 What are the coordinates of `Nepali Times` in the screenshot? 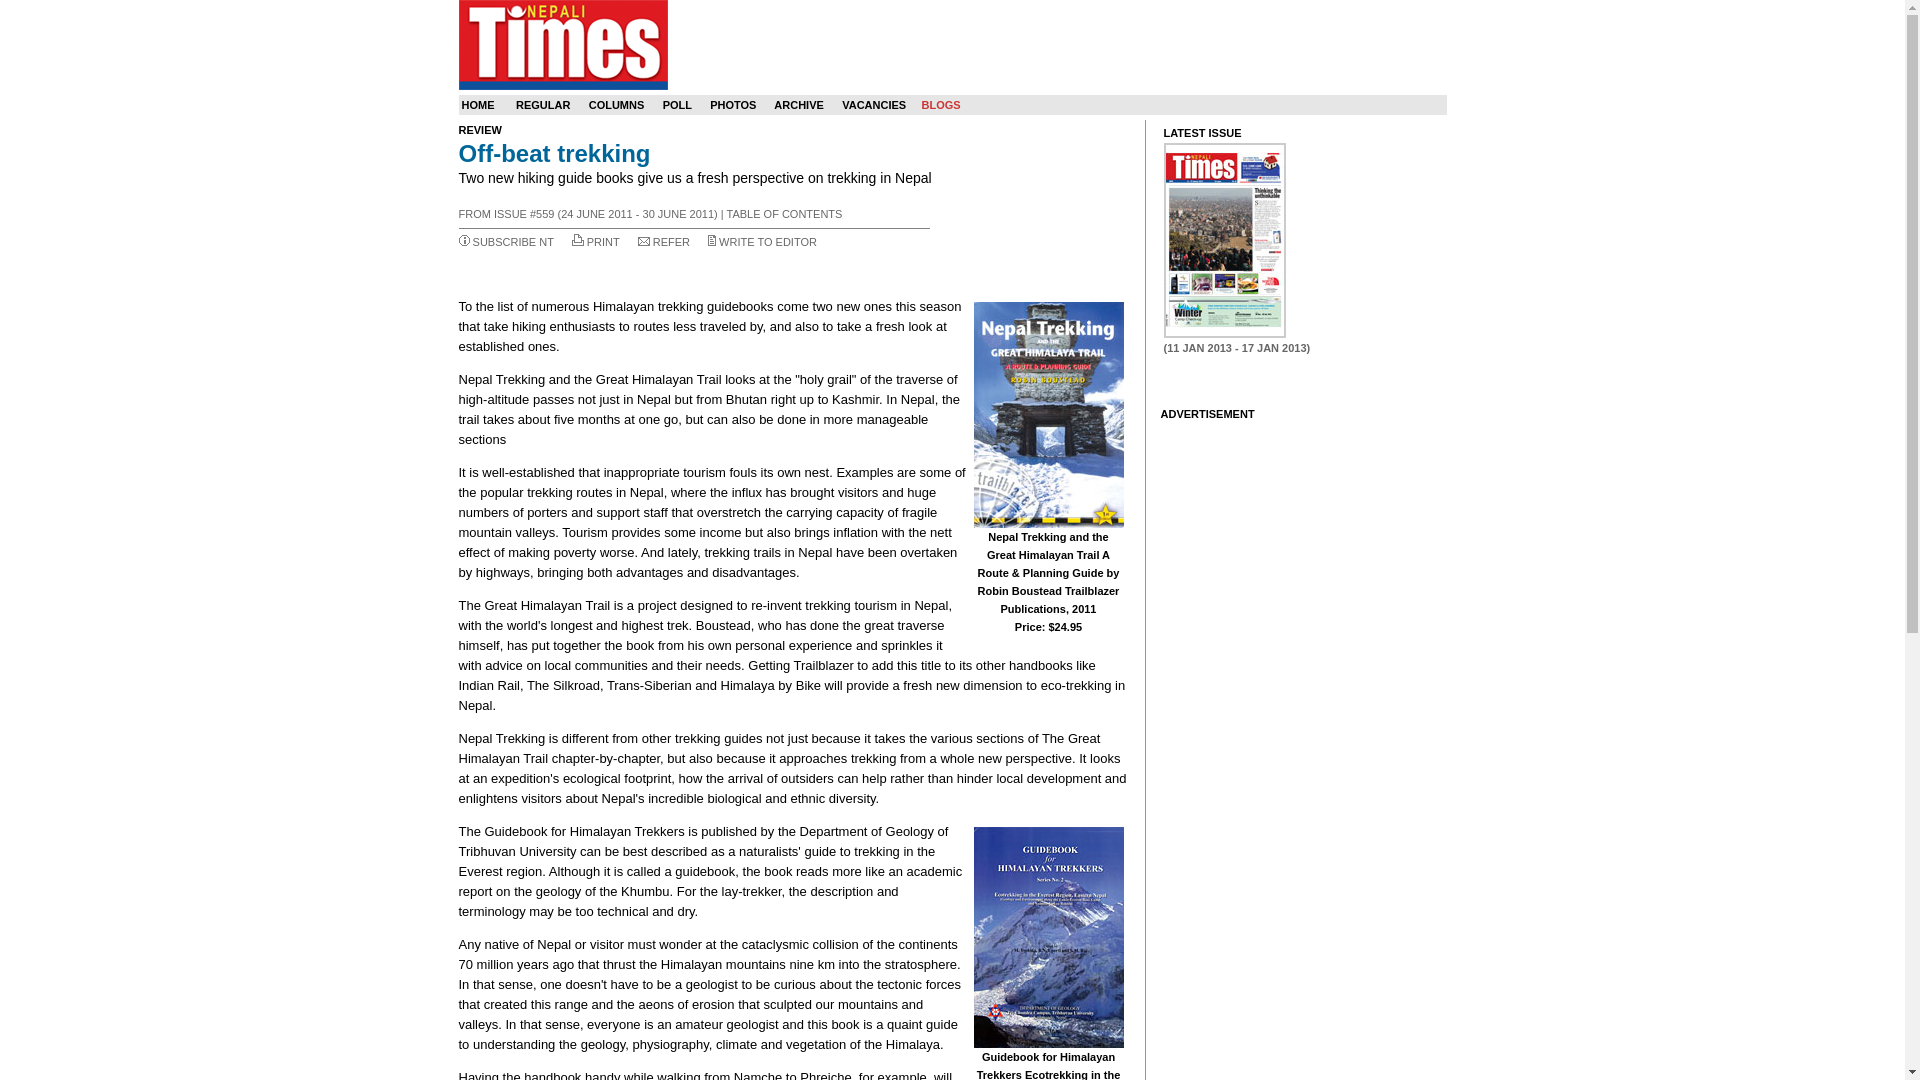 It's located at (562, 44).